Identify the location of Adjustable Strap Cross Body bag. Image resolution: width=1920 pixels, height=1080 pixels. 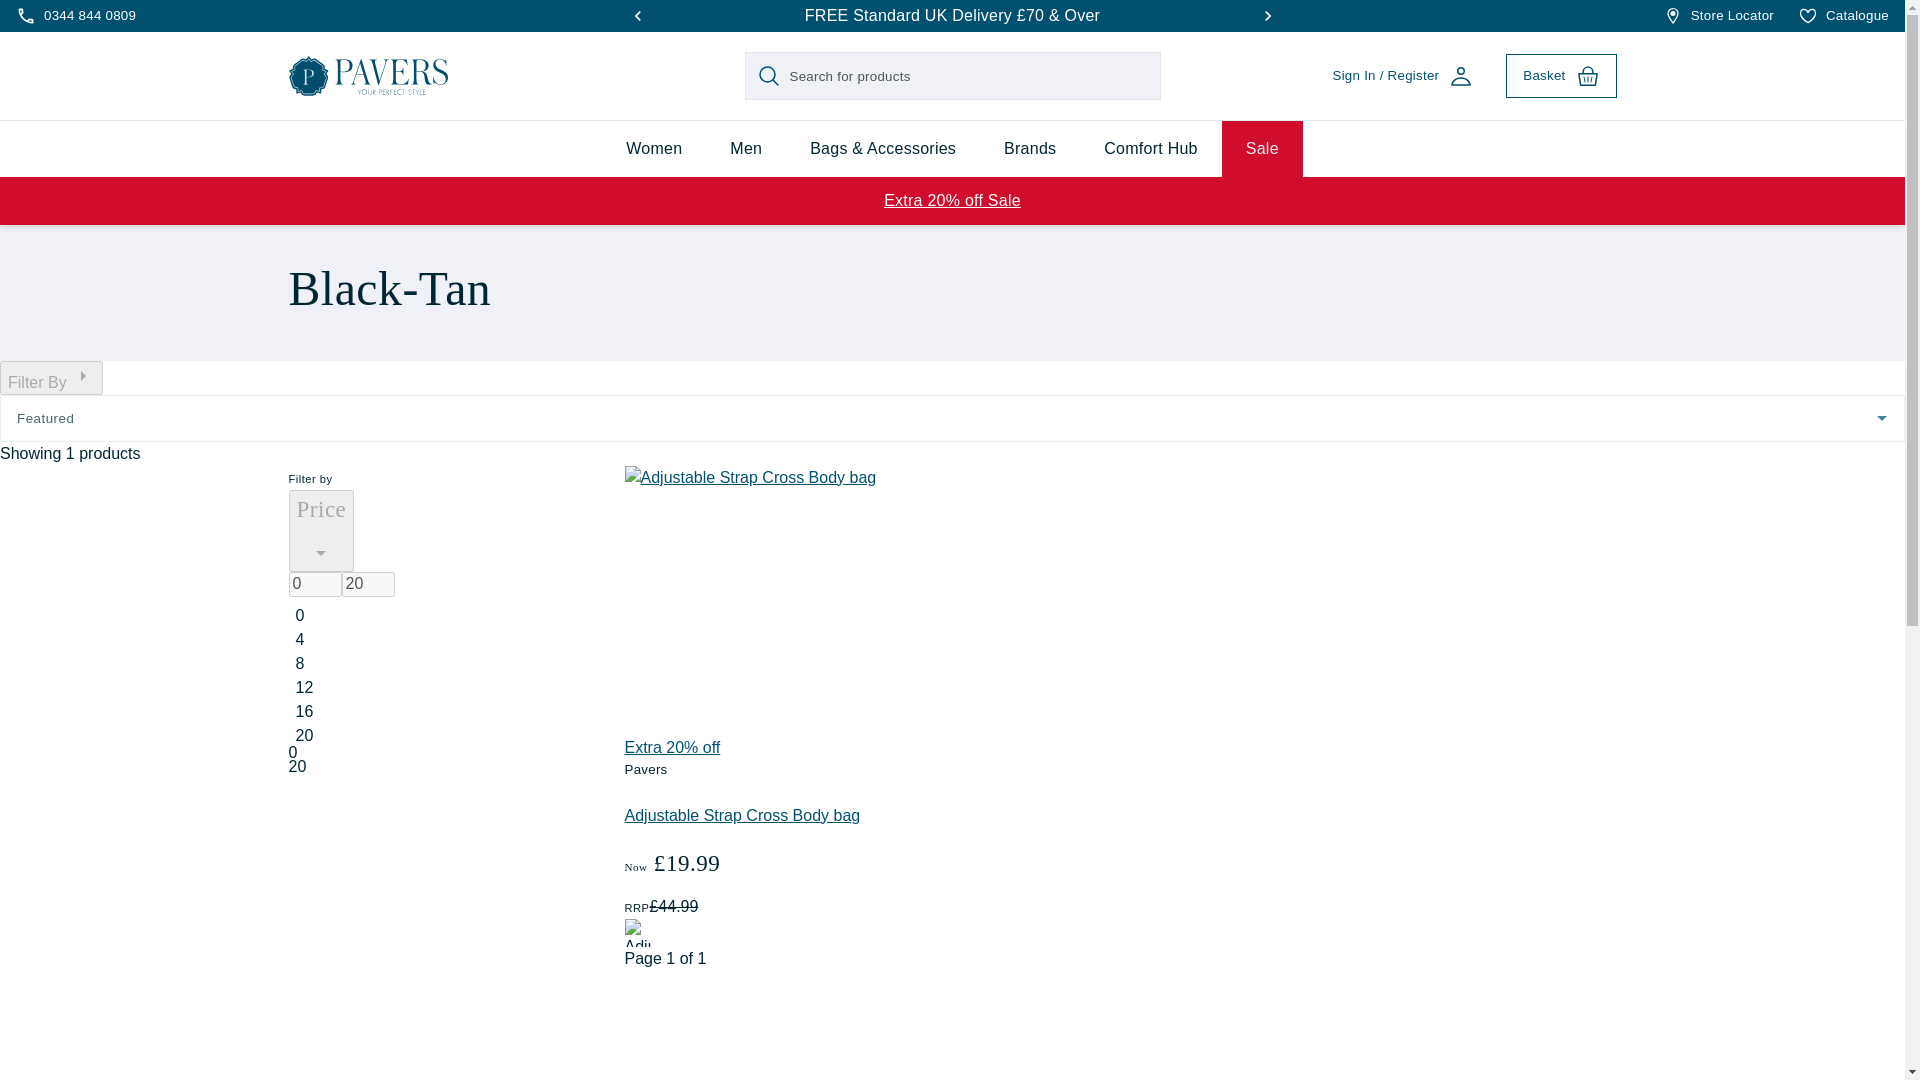
(759, 600).